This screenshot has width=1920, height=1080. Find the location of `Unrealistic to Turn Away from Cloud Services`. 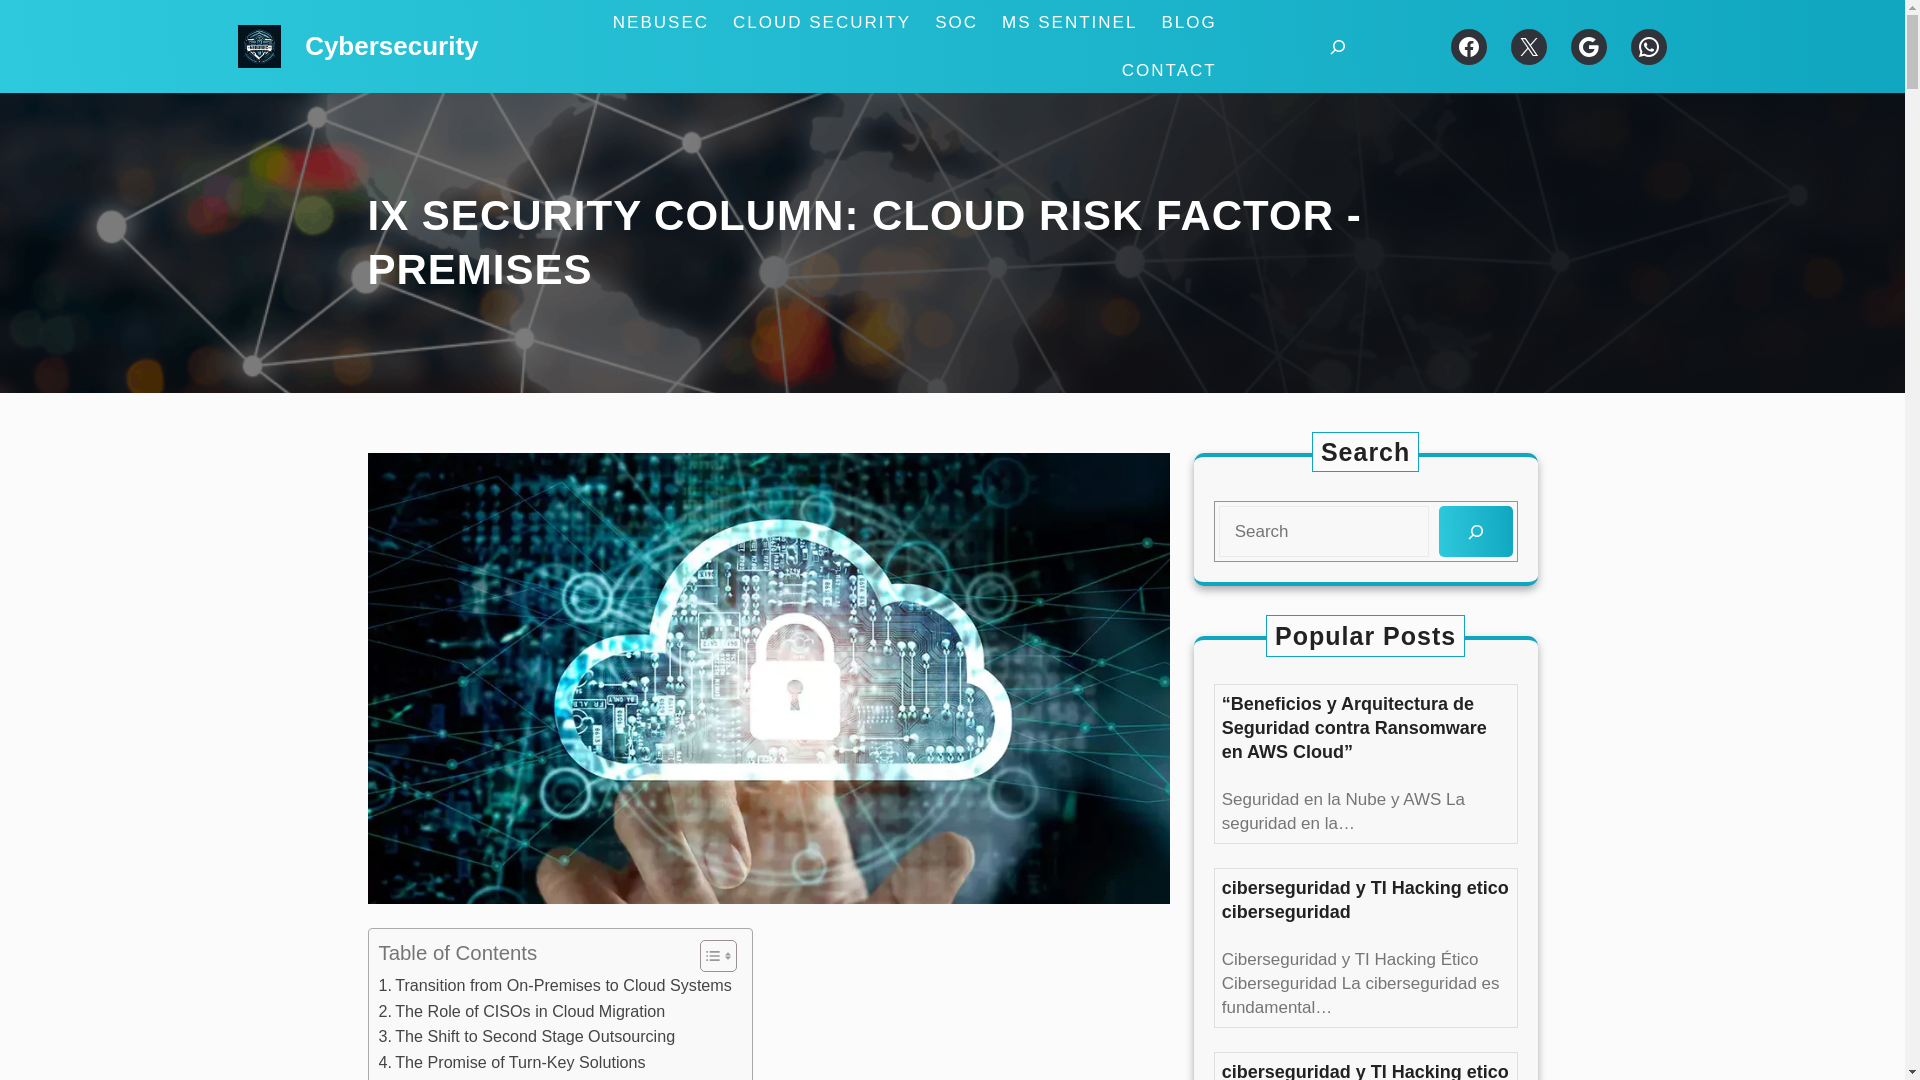

Unrealistic to Turn Away from Cloud Services is located at coordinates (547, 1078).